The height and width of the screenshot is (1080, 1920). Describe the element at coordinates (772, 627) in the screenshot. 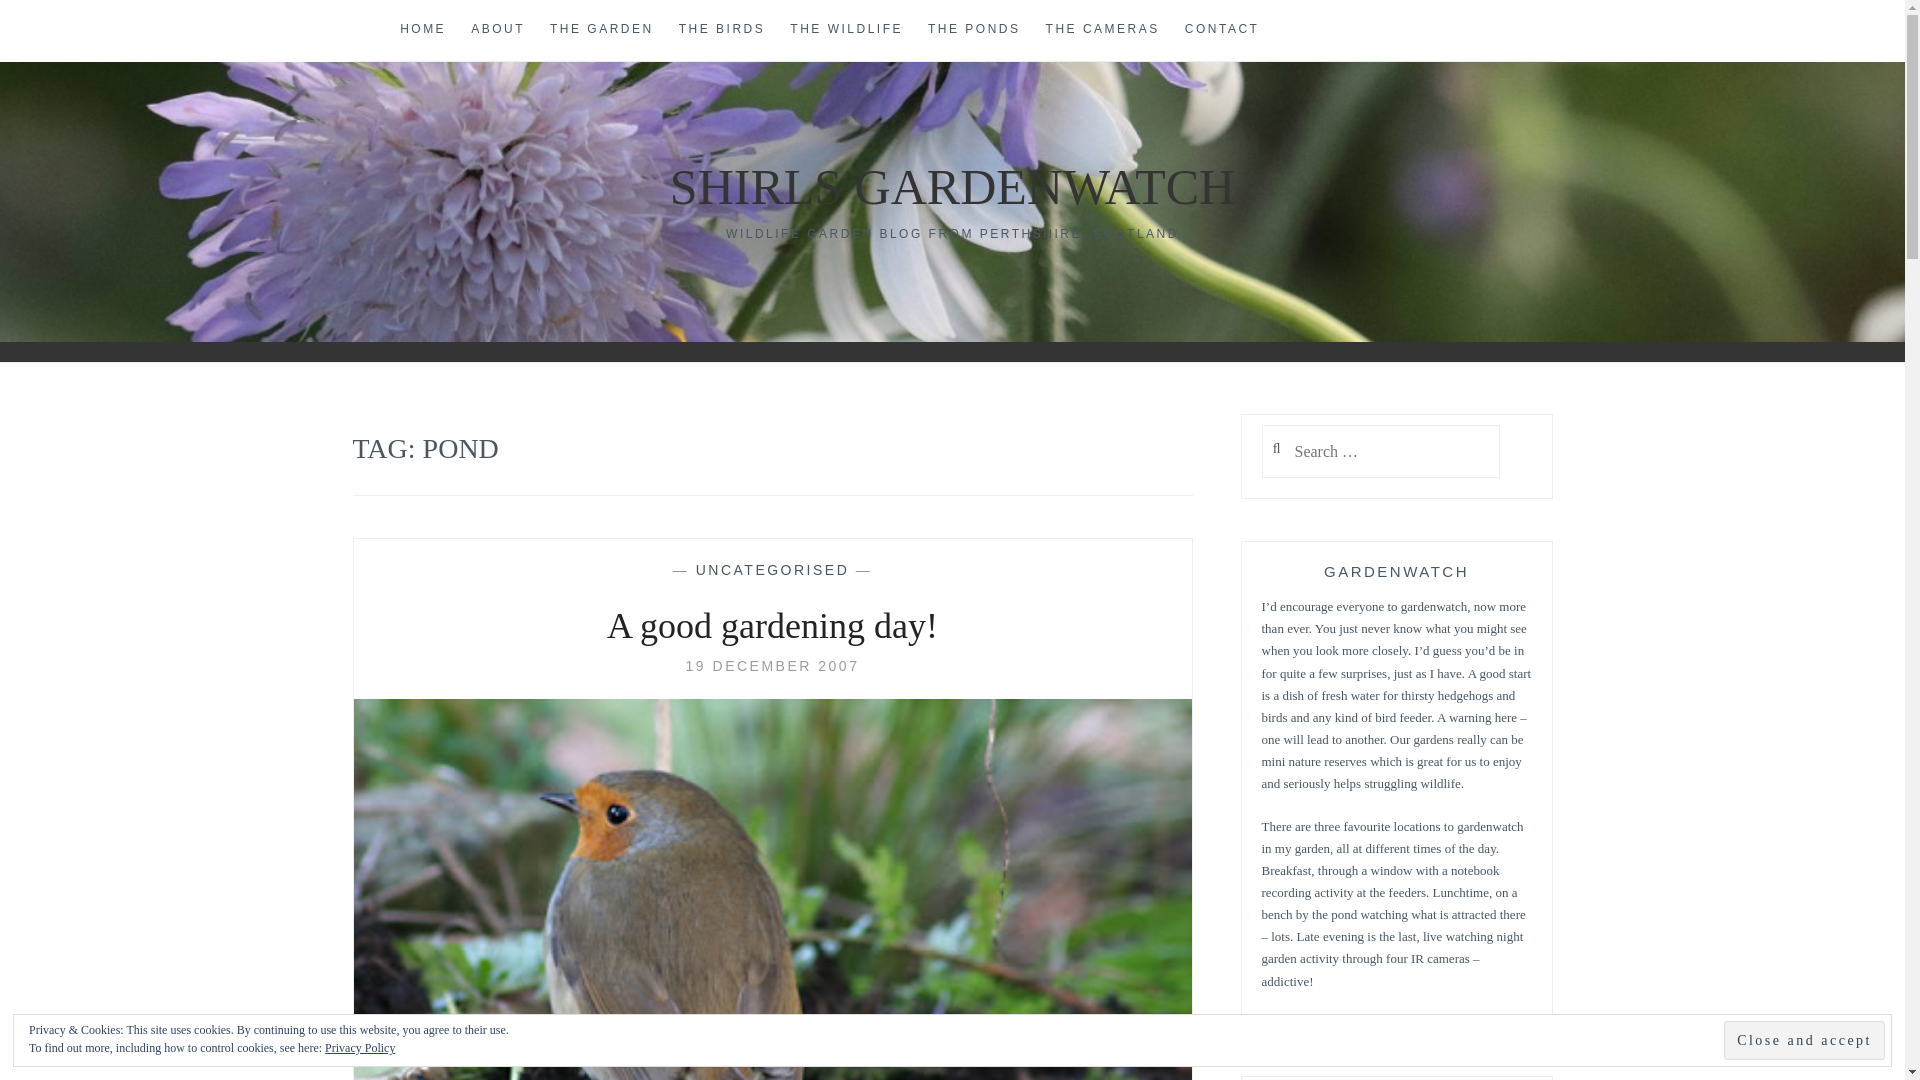

I see `A good gardening day!` at that location.